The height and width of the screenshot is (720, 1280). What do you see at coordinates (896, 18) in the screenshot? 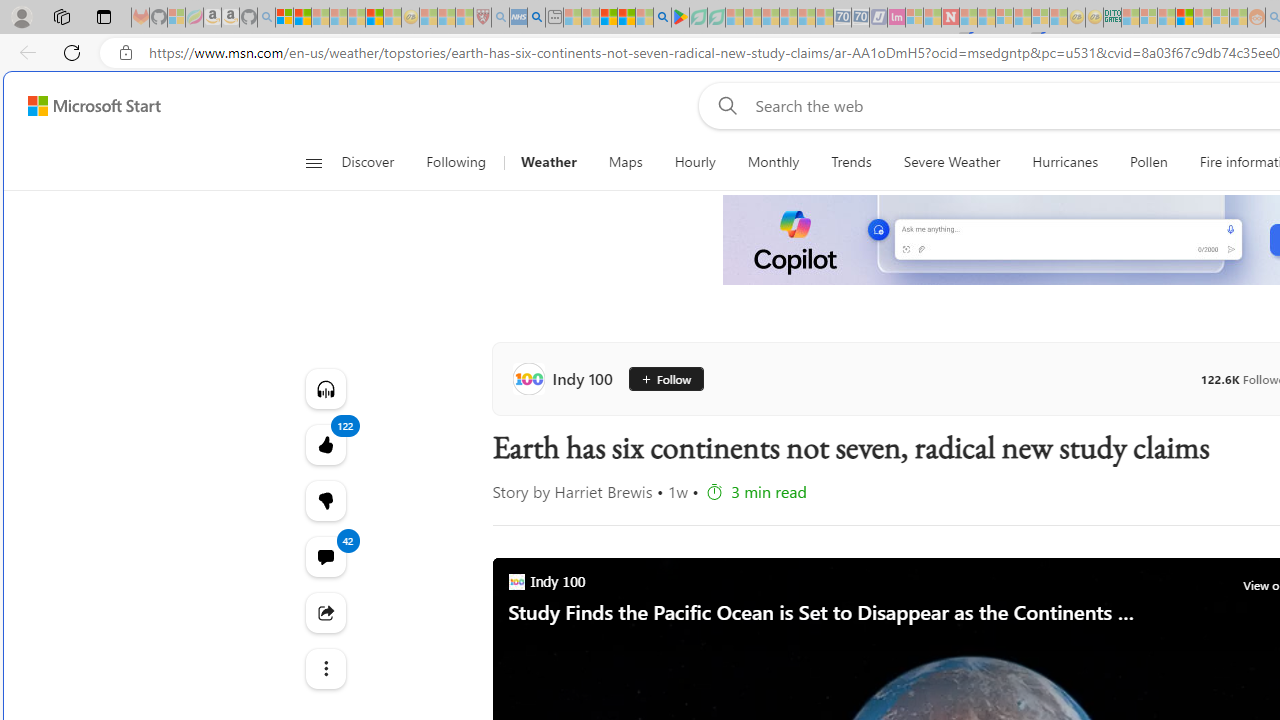
I see `Jobs - lastminute.com Investor Portal - Sleeping` at bounding box center [896, 18].